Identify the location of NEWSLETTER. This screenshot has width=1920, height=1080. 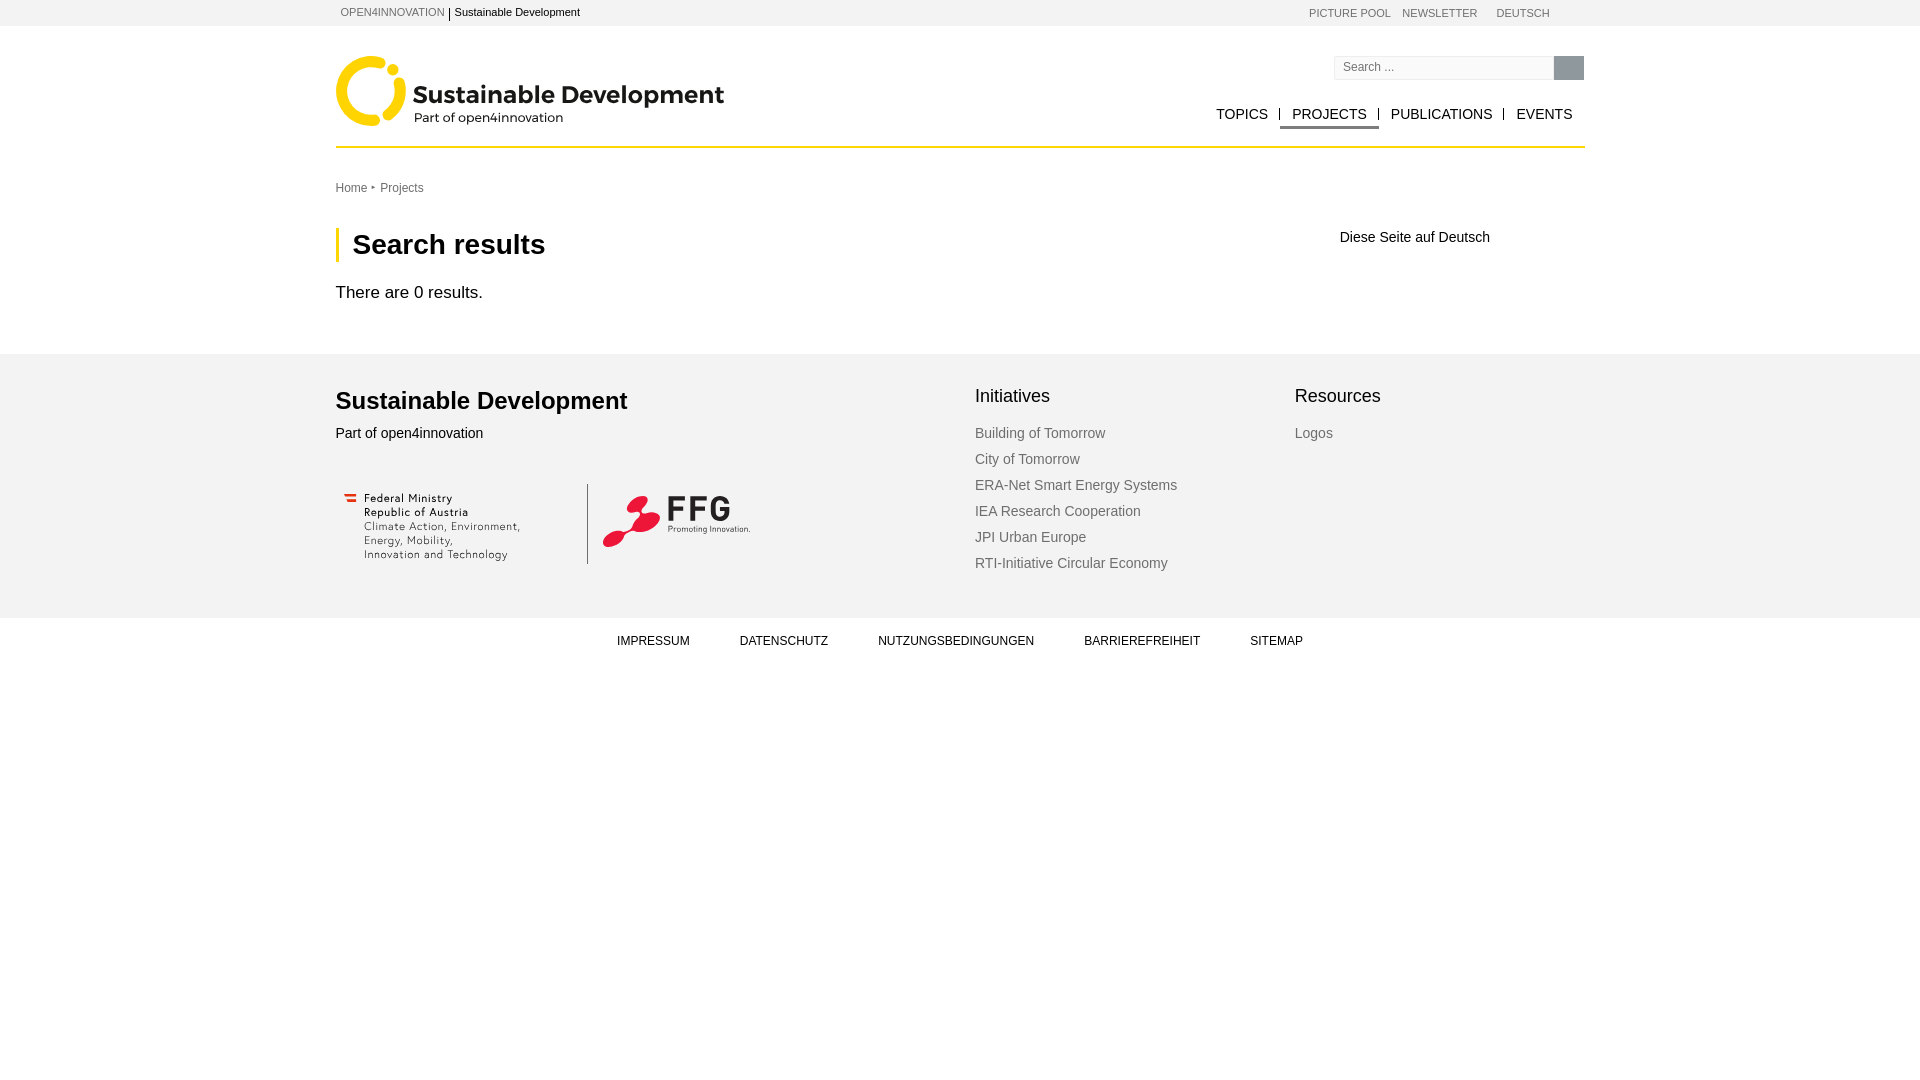
(1438, 14).